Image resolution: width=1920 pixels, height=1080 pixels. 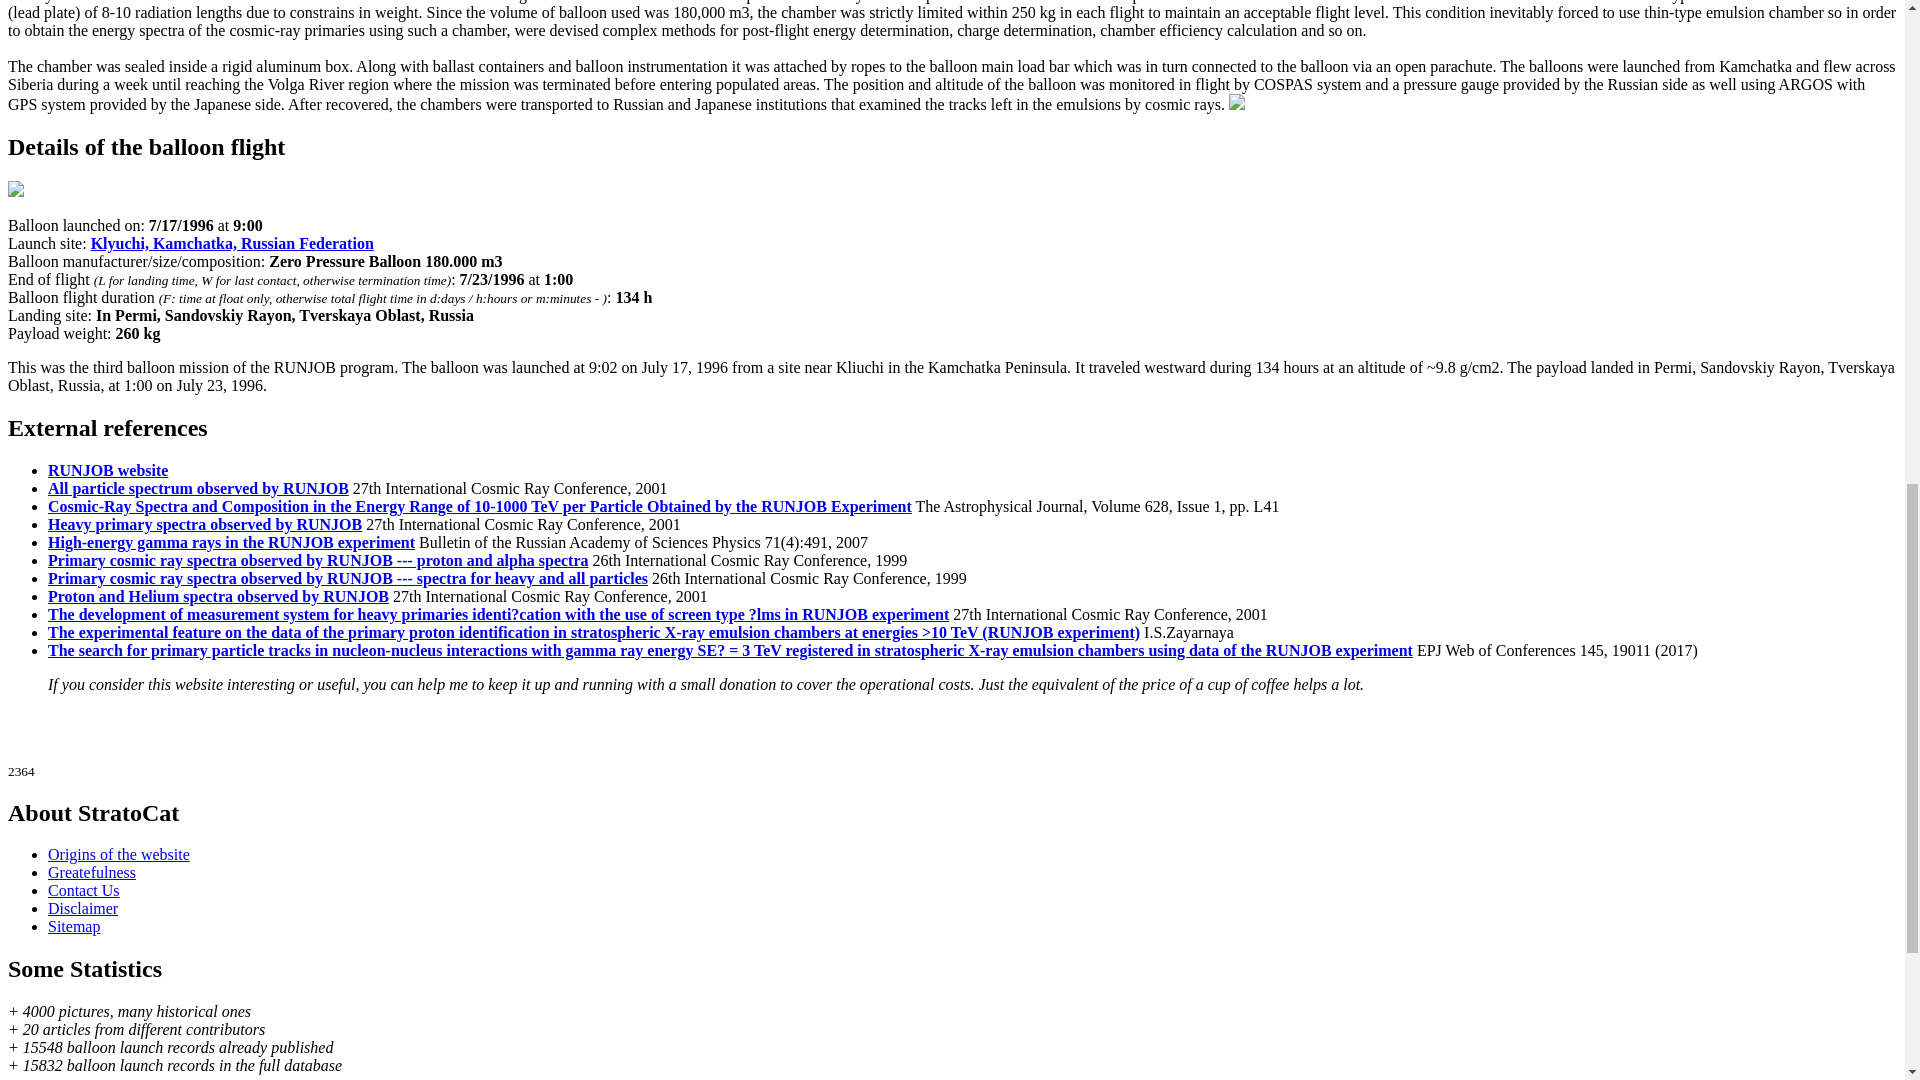 What do you see at coordinates (205, 524) in the screenshot?
I see `Heavy primary spectra observed by RUNJOB` at bounding box center [205, 524].